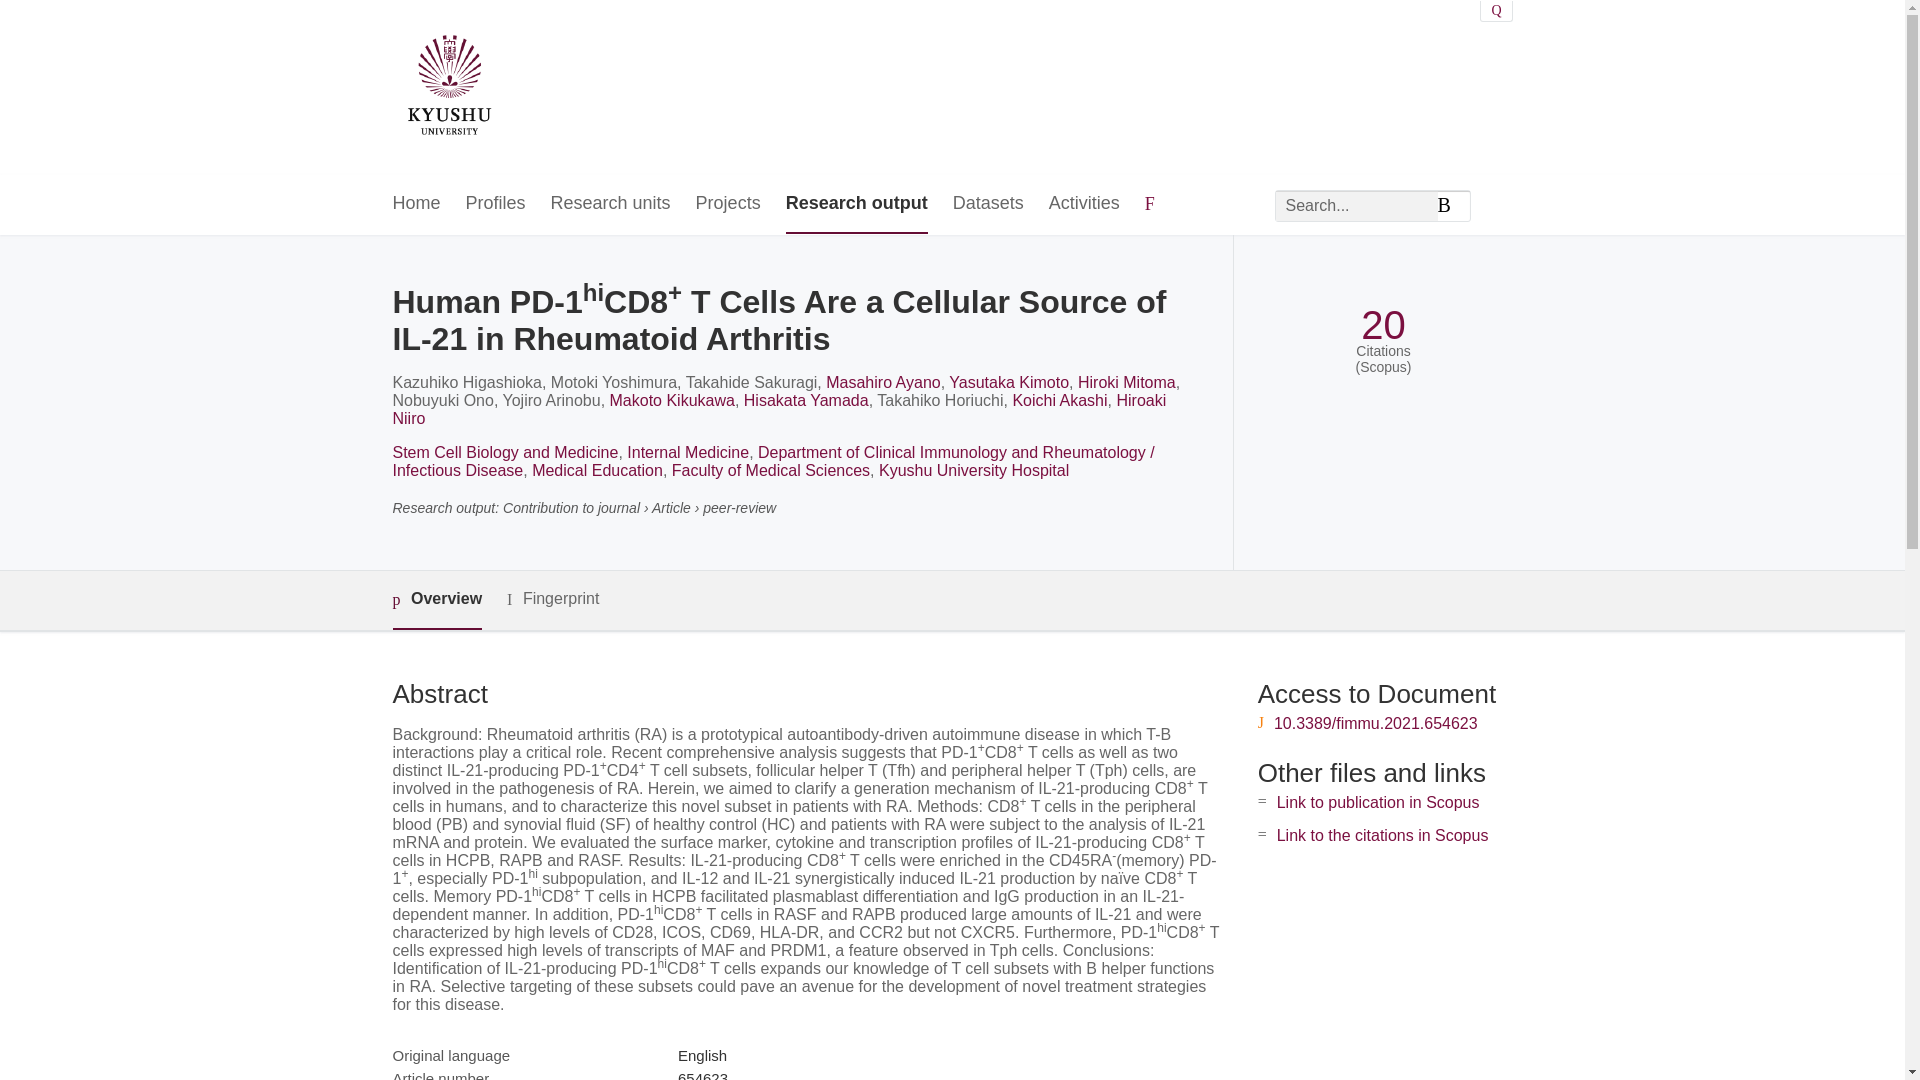  Describe the element at coordinates (1059, 400) in the screenshot. I see `Koichi Akashi` at that location.